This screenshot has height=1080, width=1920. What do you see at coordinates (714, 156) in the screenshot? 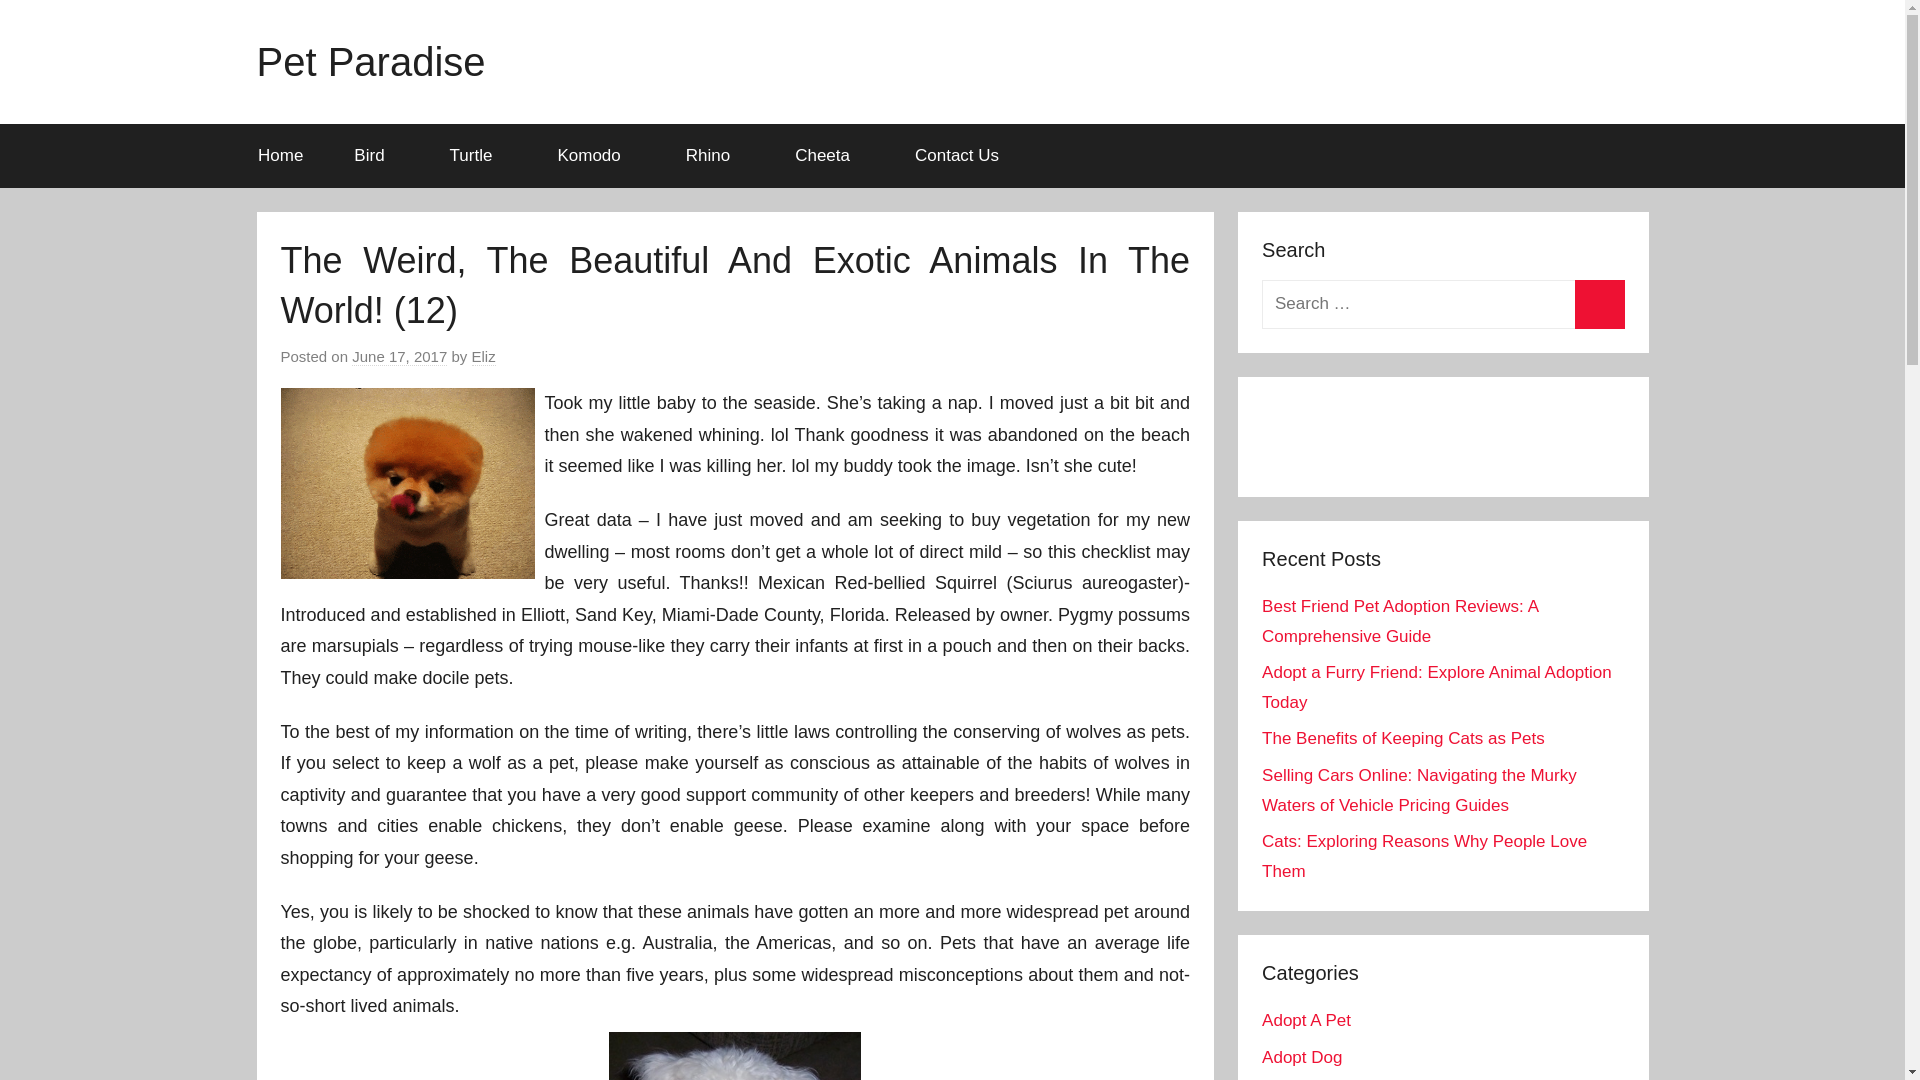
I see `Rhino` at bounding box center [714, 156].